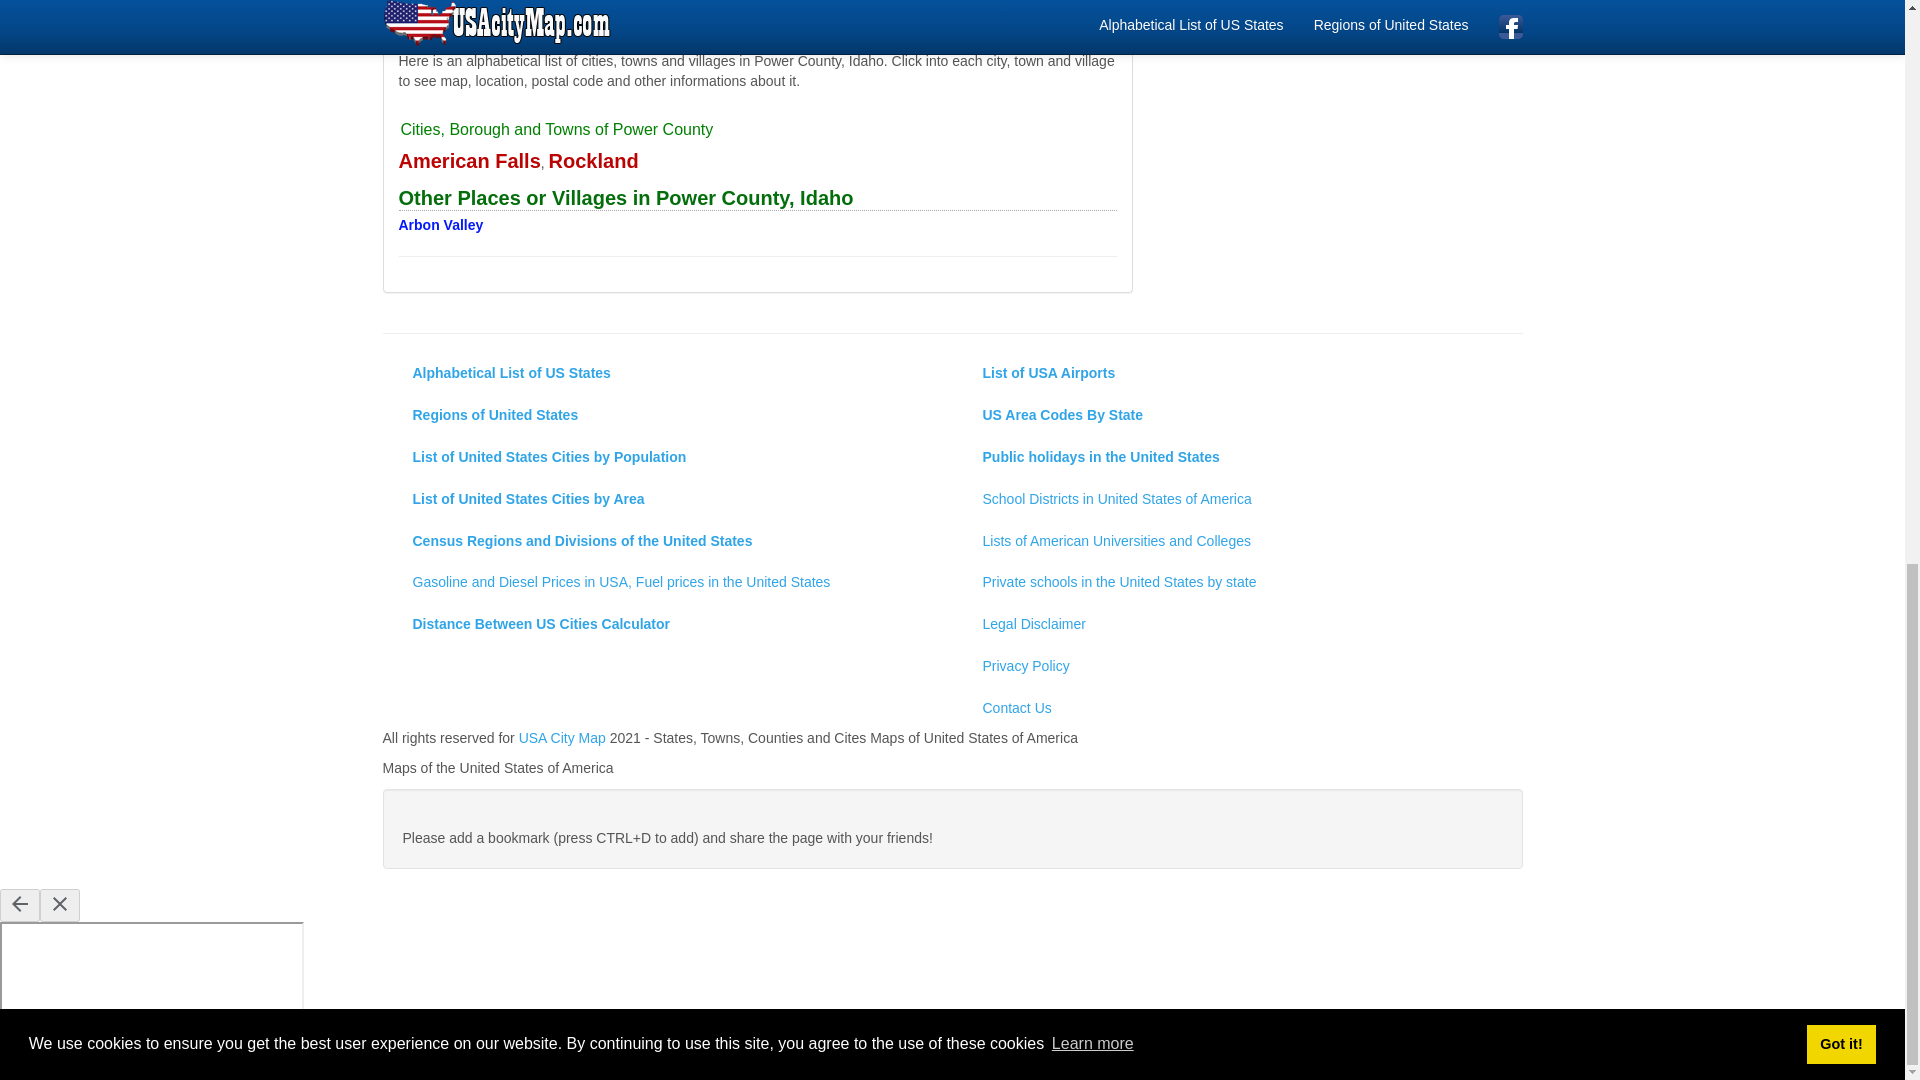 The height and width of the screenshot is (1080, 1920). What do you see at coordinates (668, 499) in the screenshot?
I see `List of United States Cities by Area` at bounding box center [668, 499].